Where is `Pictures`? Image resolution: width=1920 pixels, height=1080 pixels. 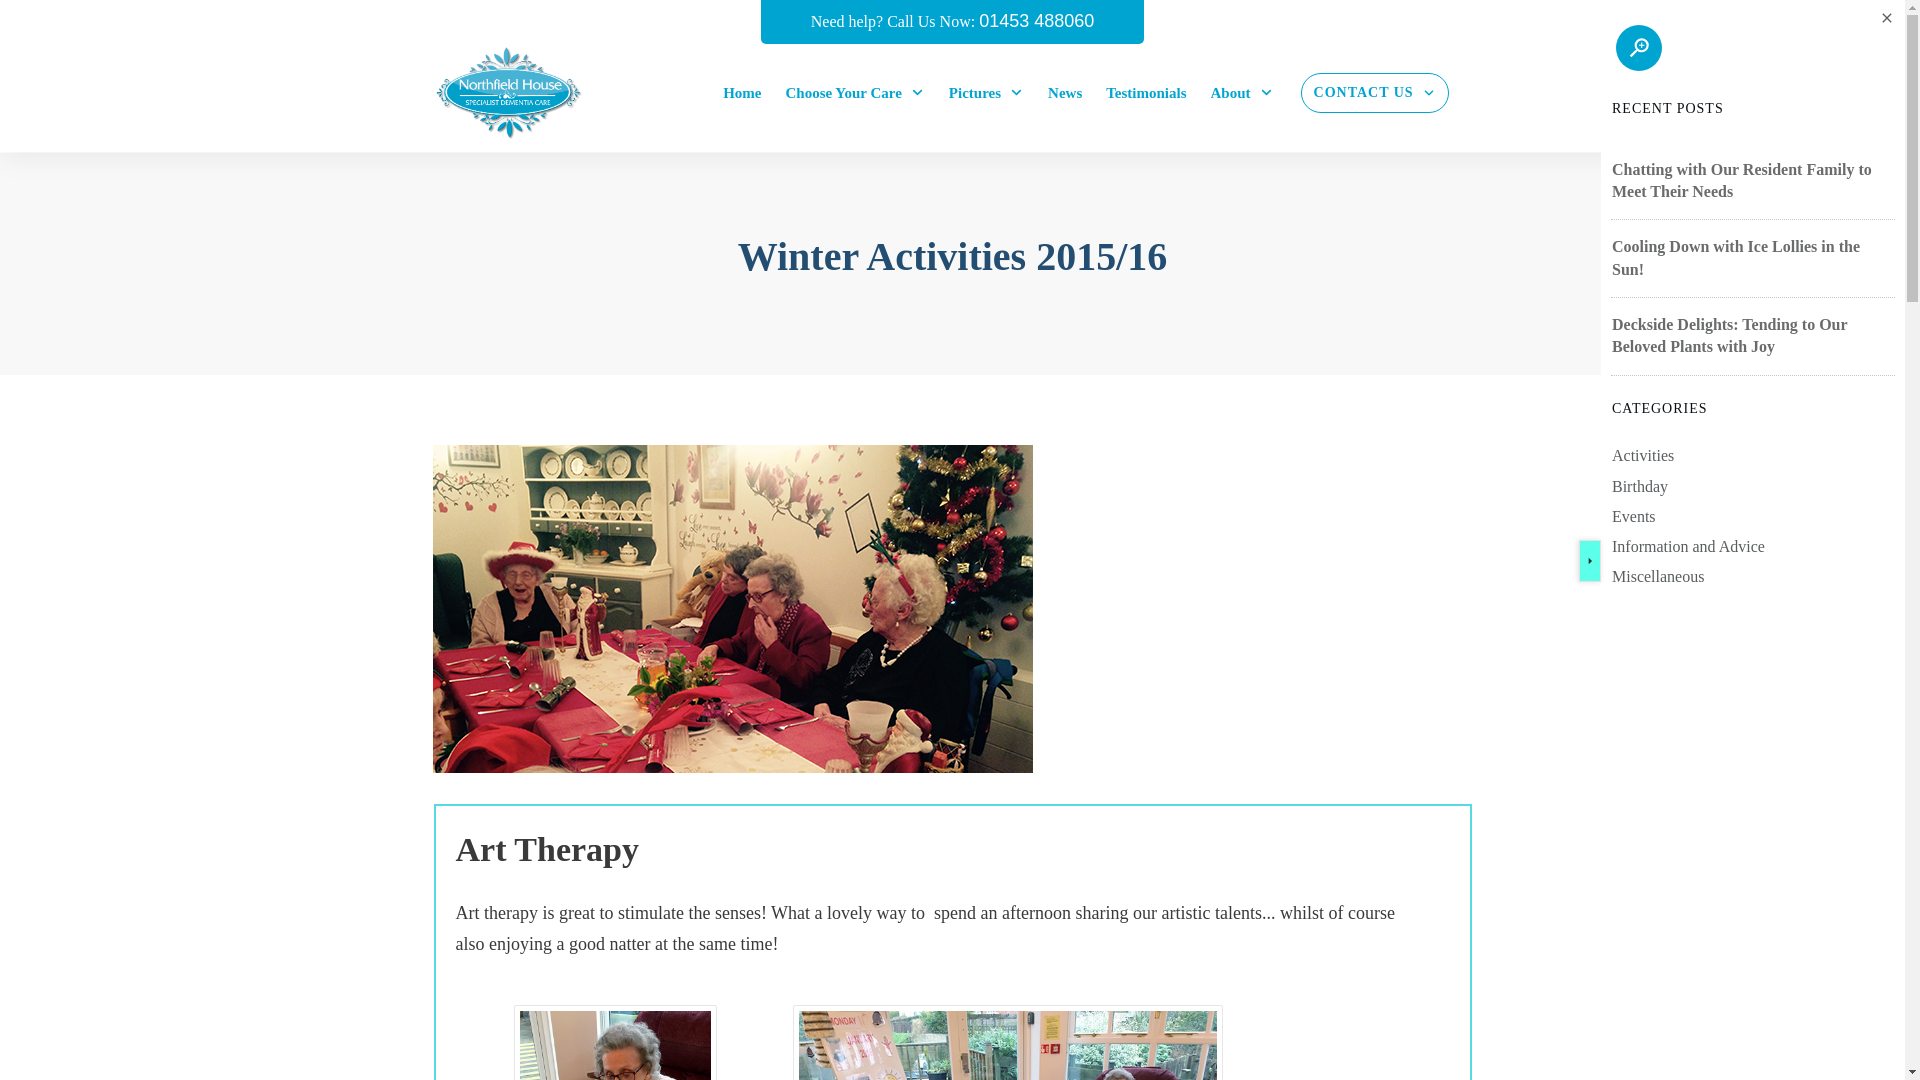 Pictures is located at coordinates (986, 92).